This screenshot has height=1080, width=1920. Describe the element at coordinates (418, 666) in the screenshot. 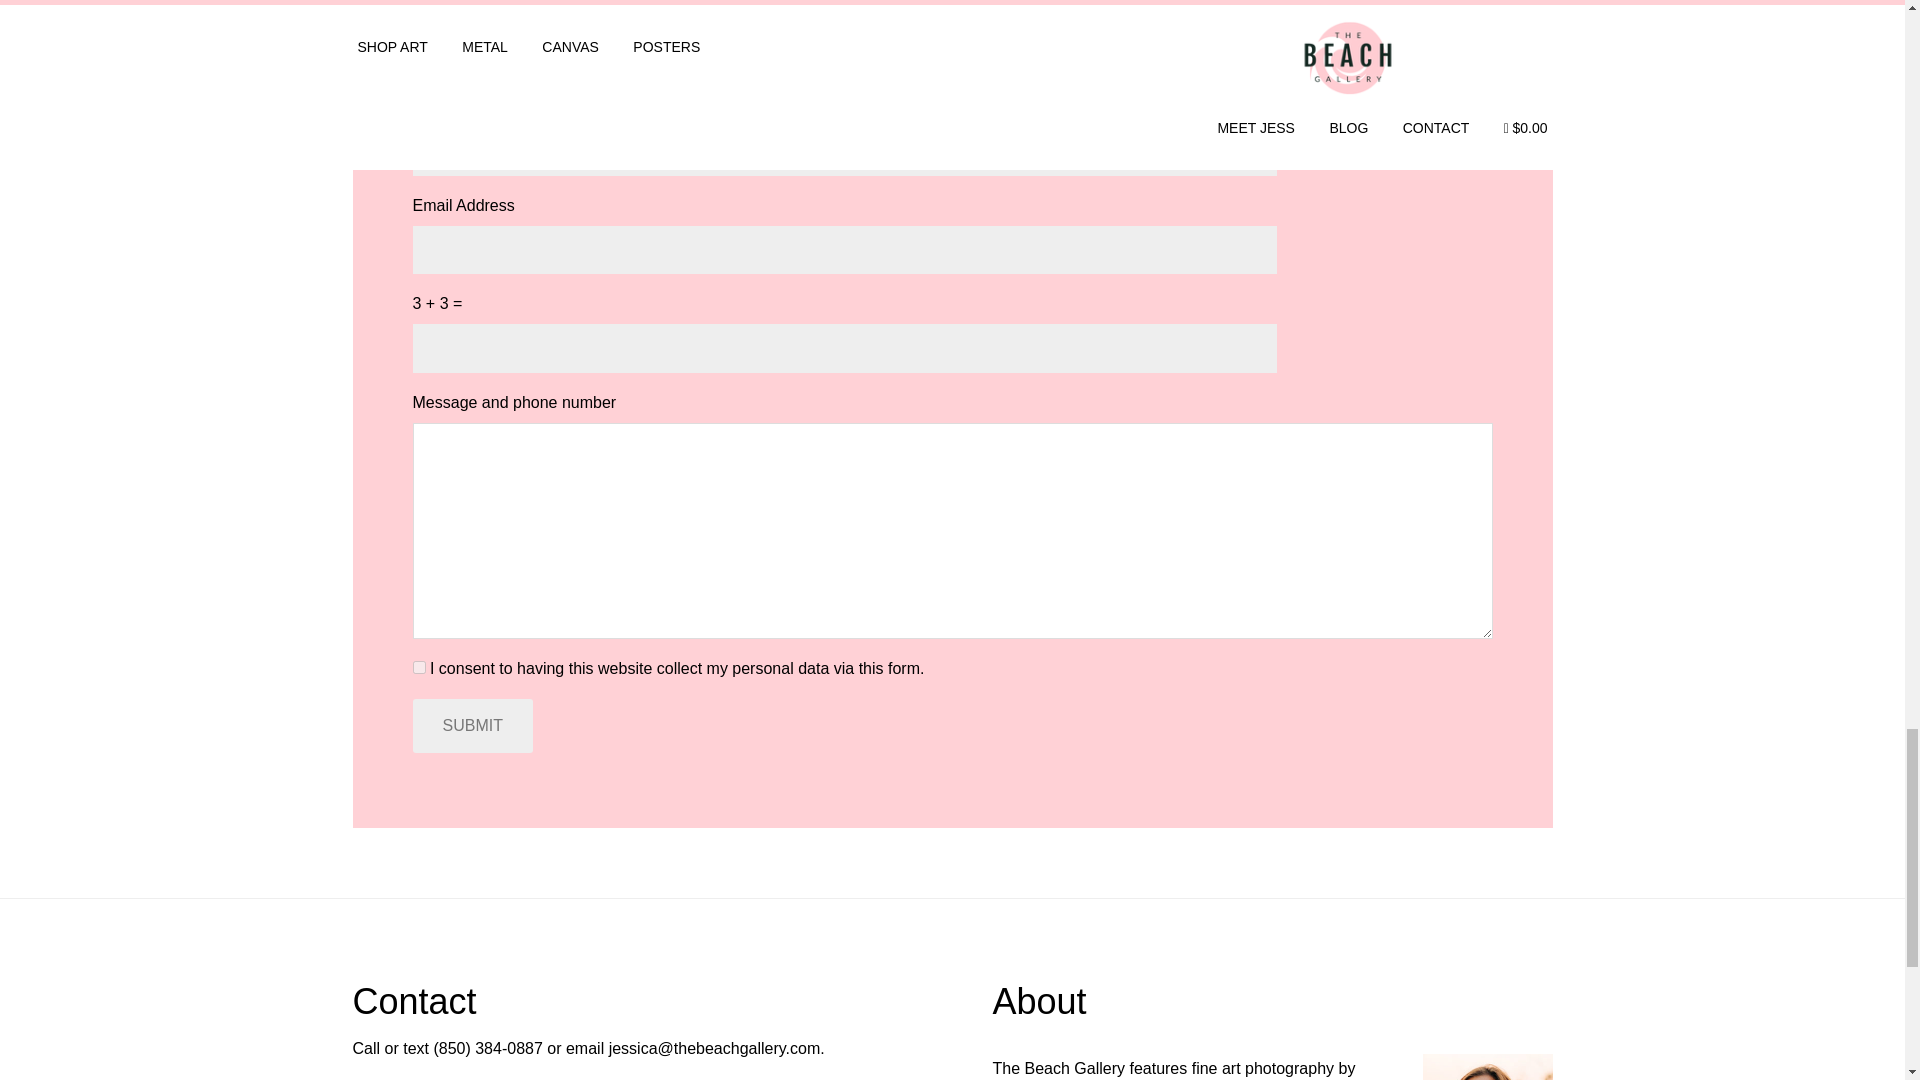

I see `yes` at that location.